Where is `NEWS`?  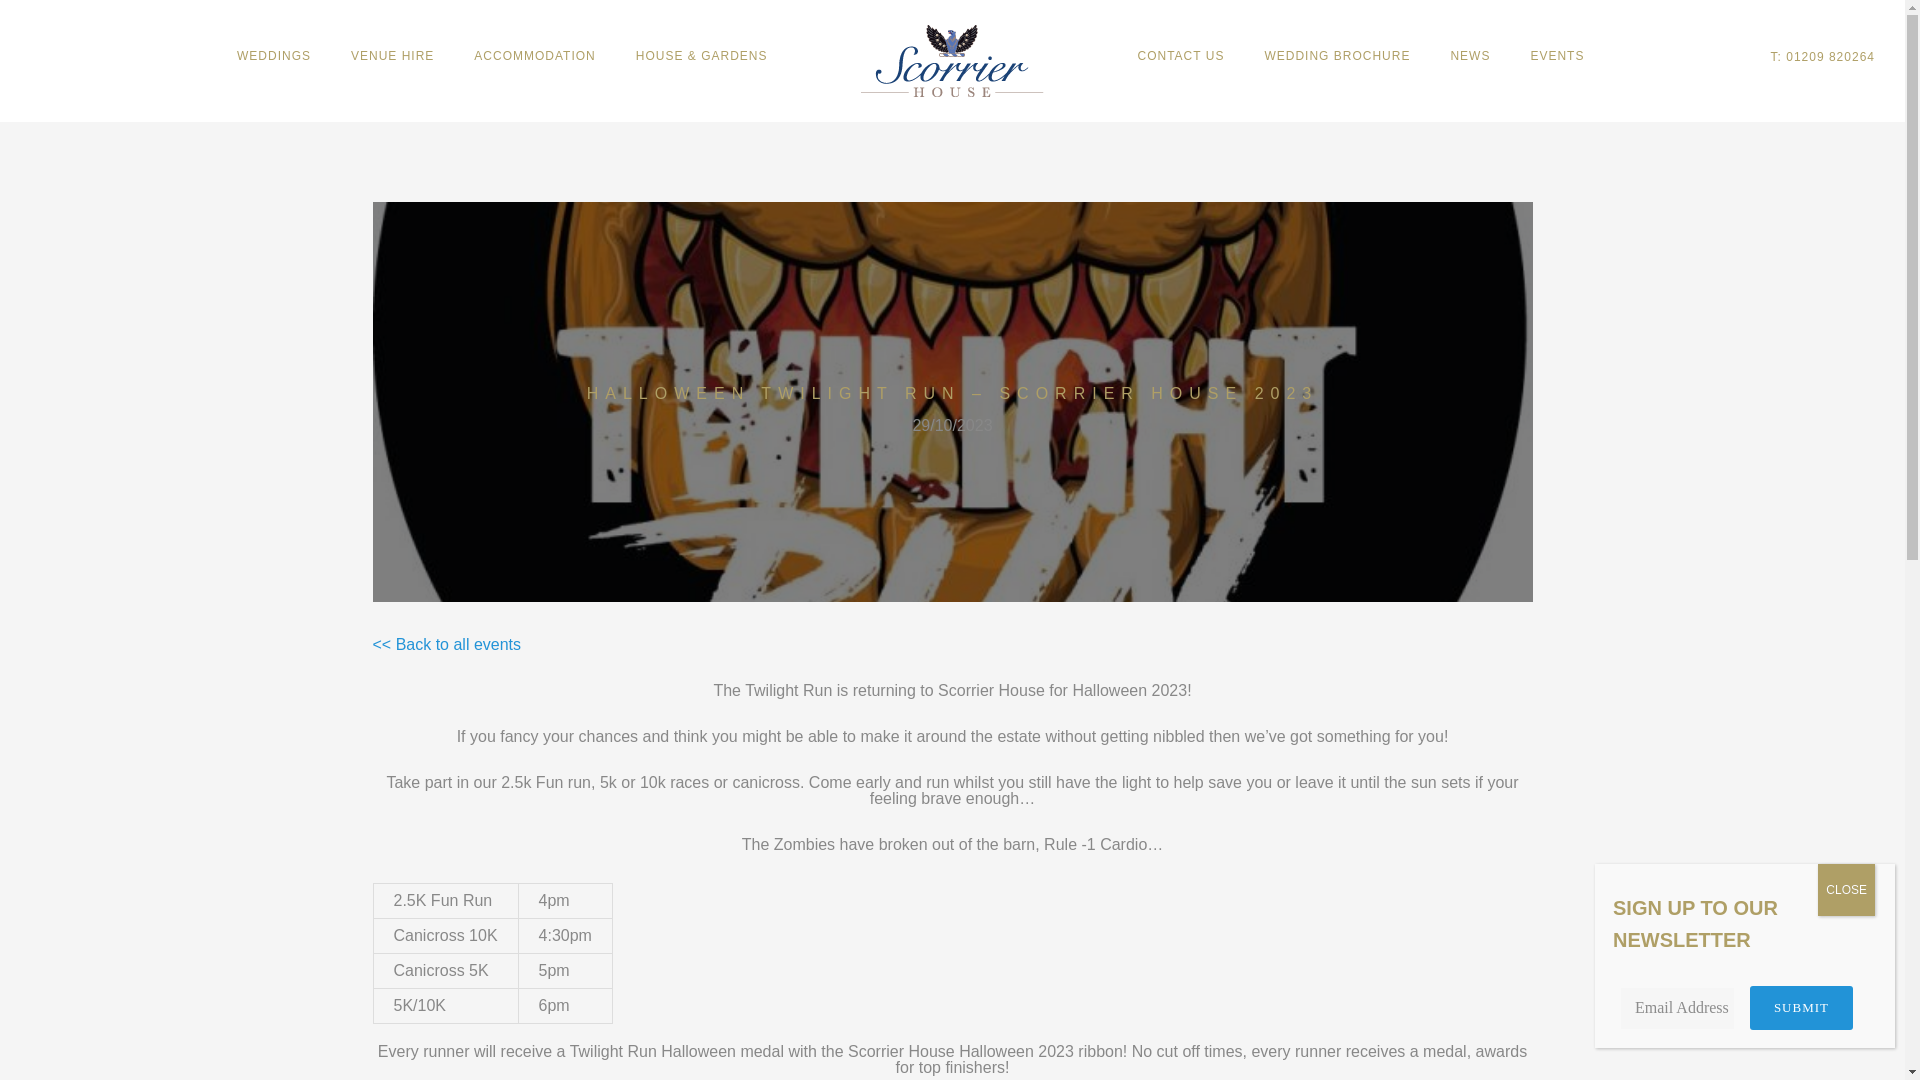
NEWS is located at coordinates (1470, 55).